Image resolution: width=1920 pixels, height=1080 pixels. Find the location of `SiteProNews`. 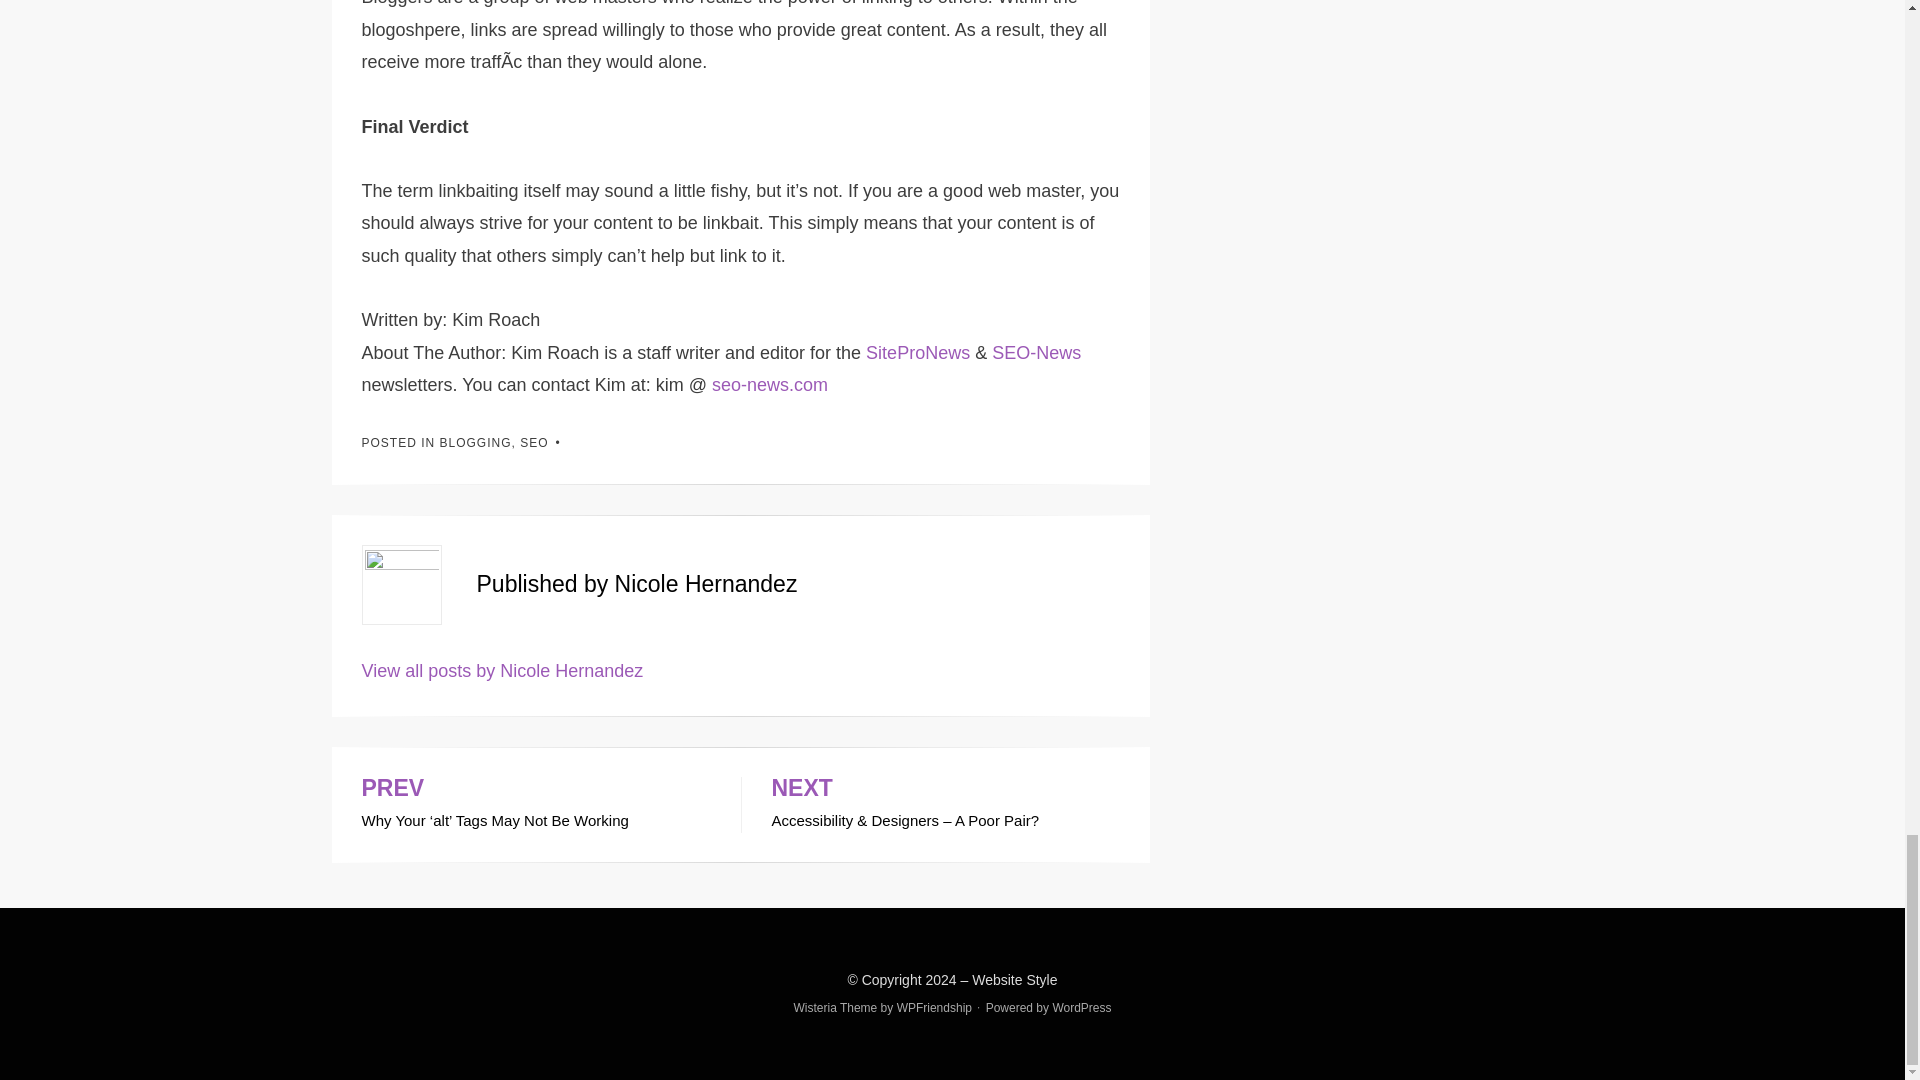

SiteProNews is located at coordinates (917, 352).